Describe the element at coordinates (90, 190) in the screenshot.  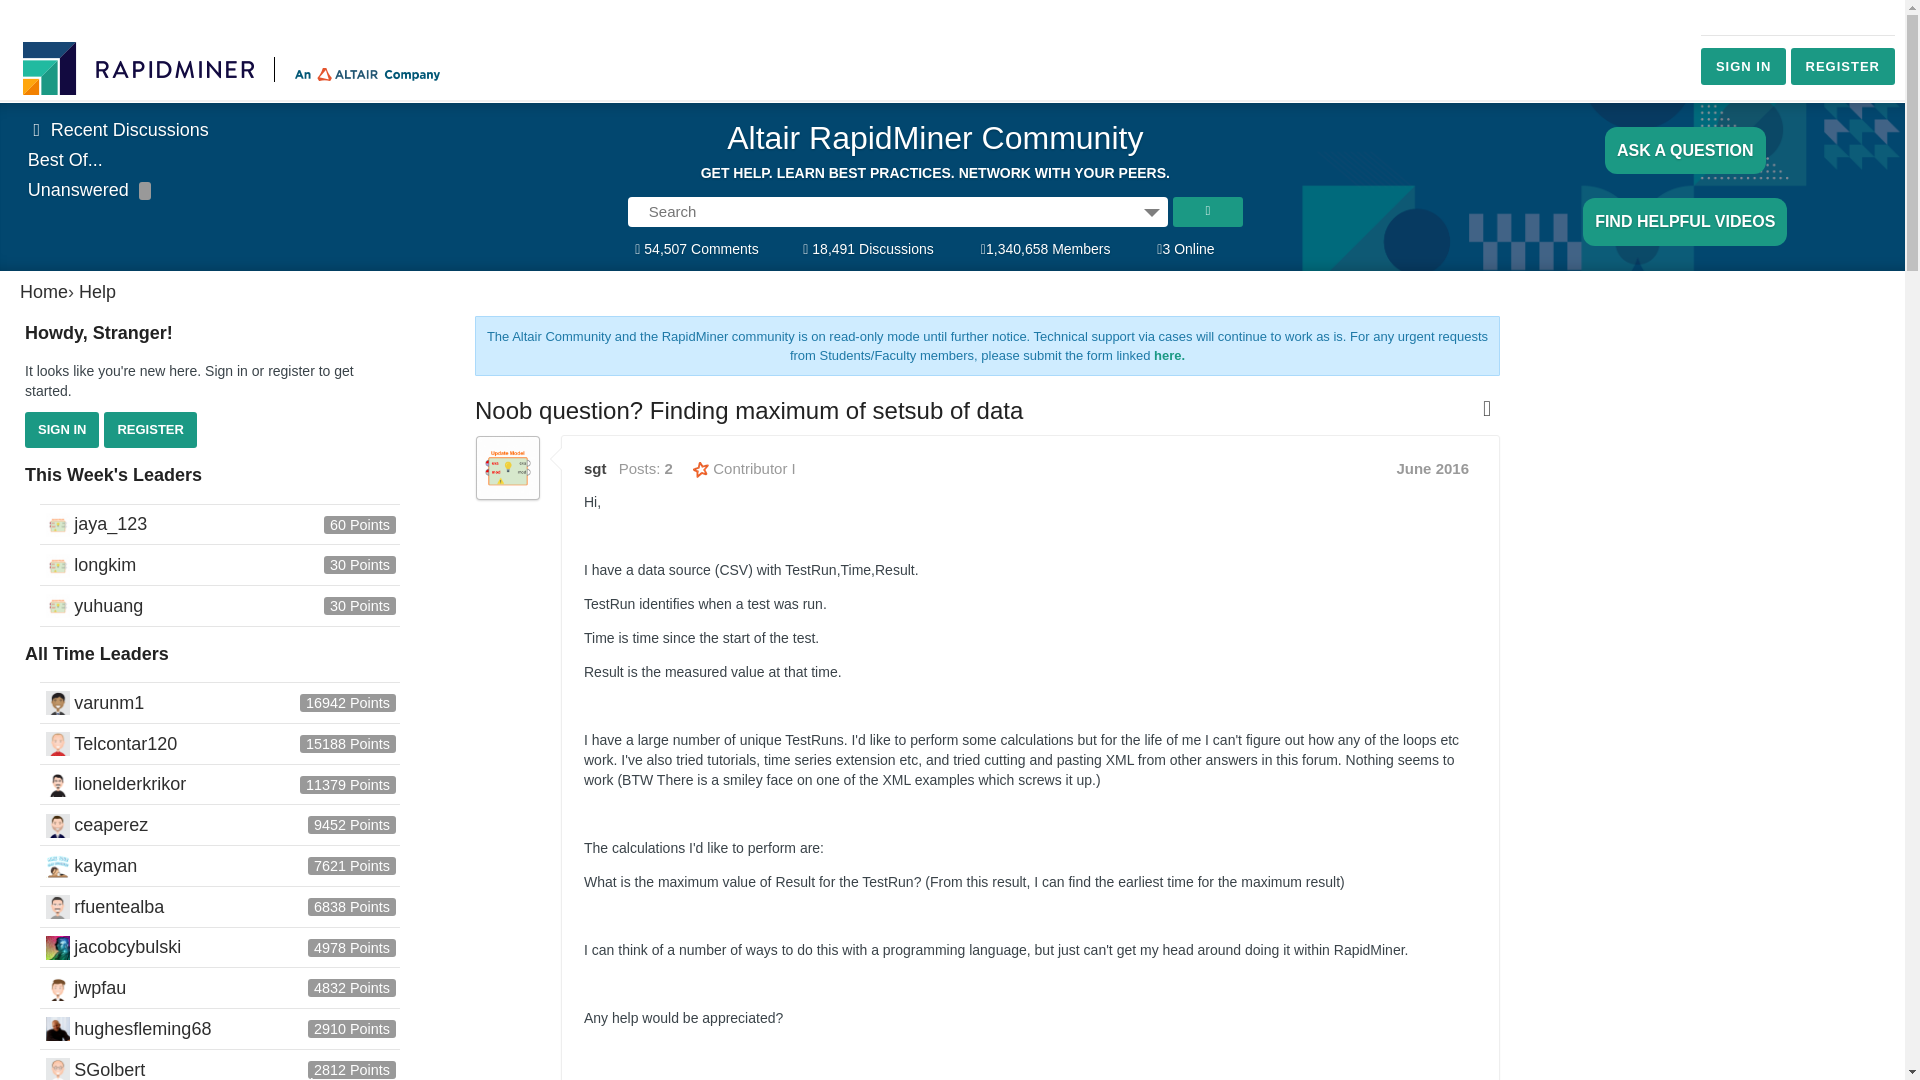
I see `Unanswered` at that location.